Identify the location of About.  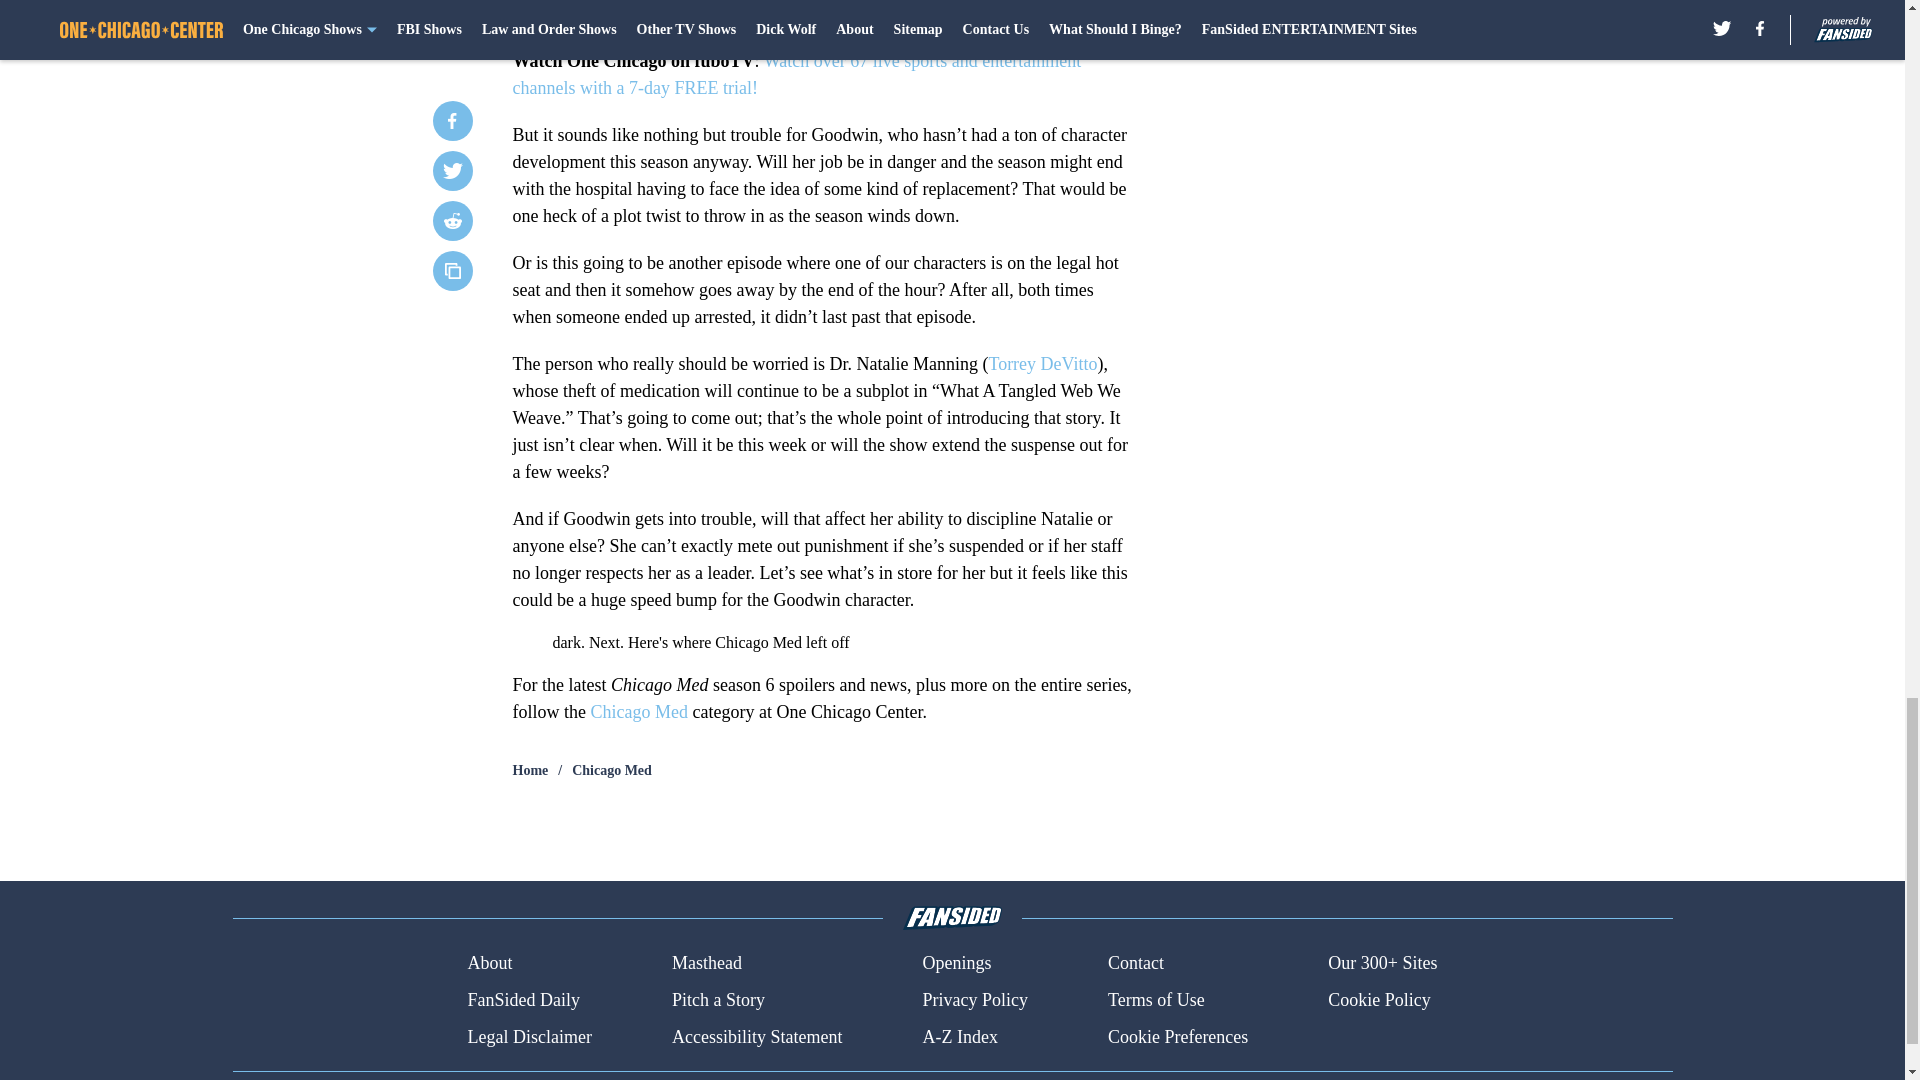
(489, 964).